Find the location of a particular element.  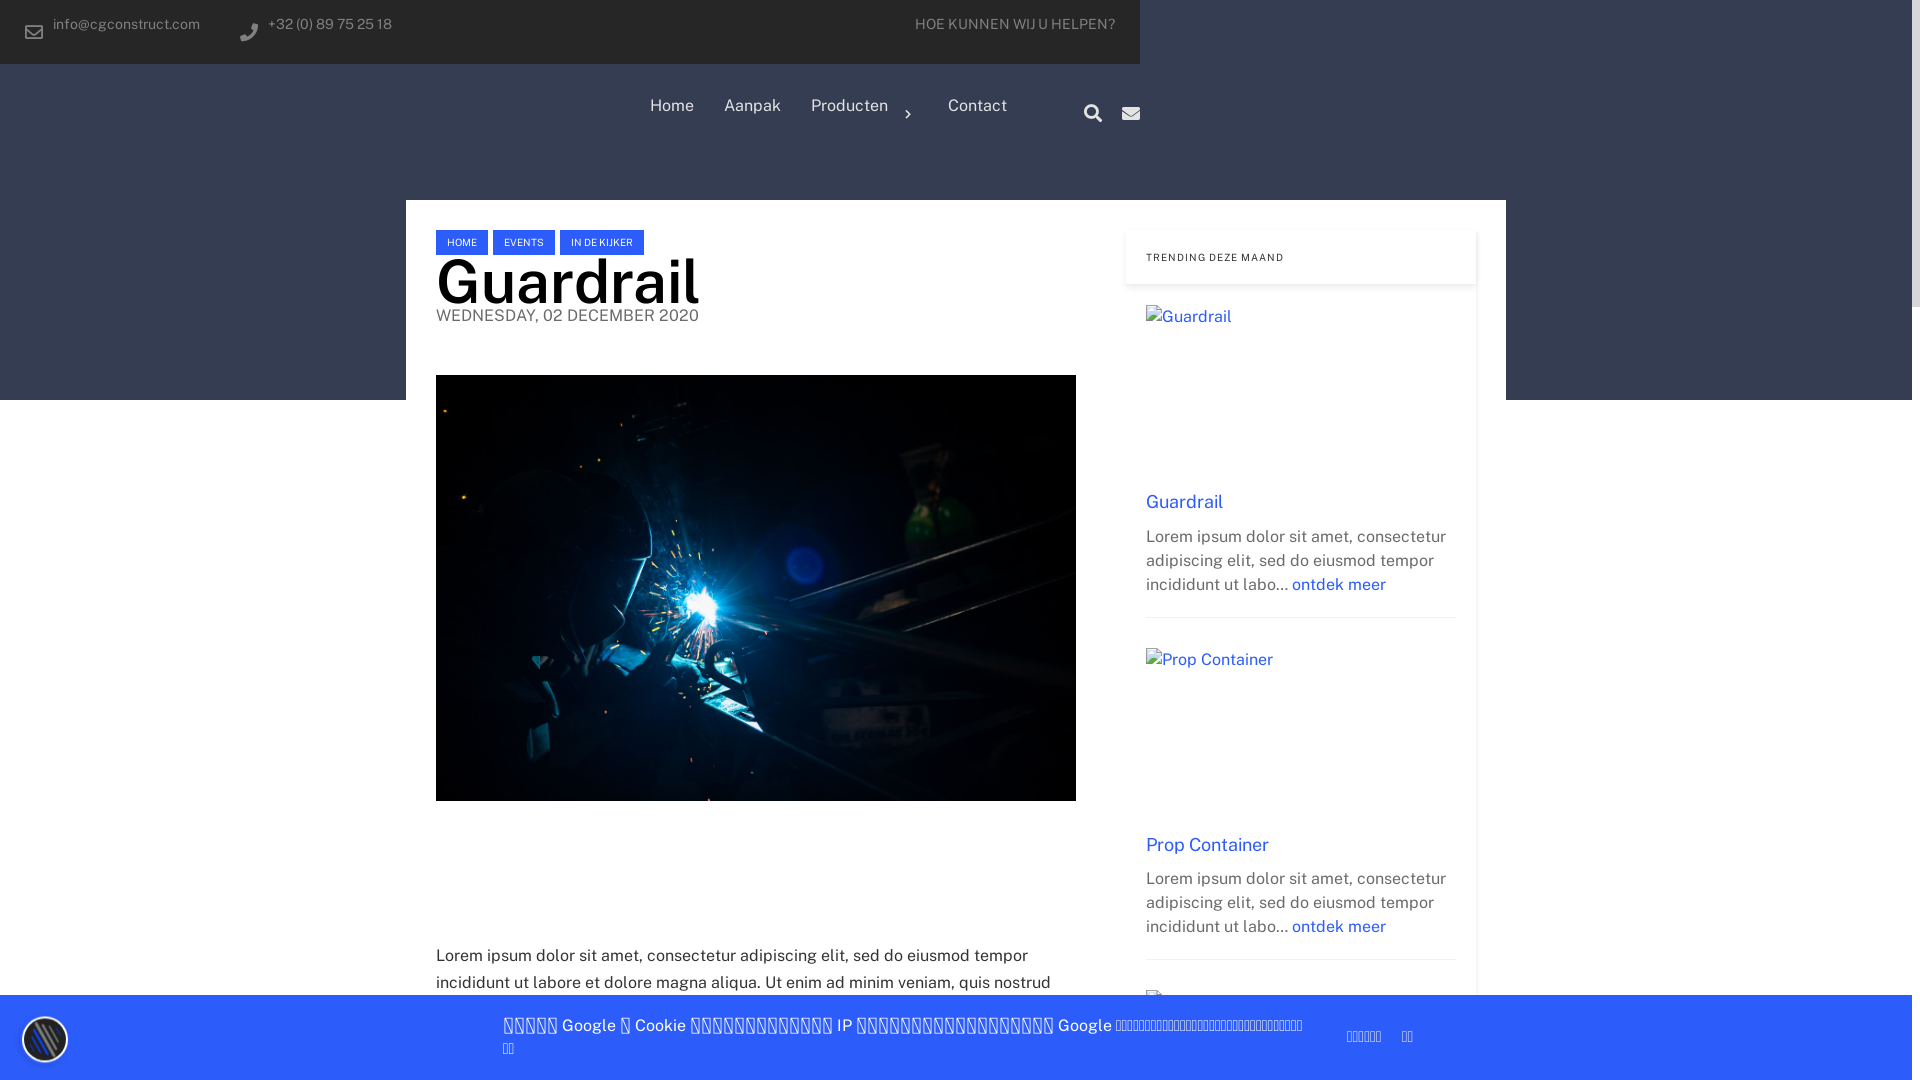

HOE KUNNEN WIJ U HELPEN? is located at coordinates (1010, 32).